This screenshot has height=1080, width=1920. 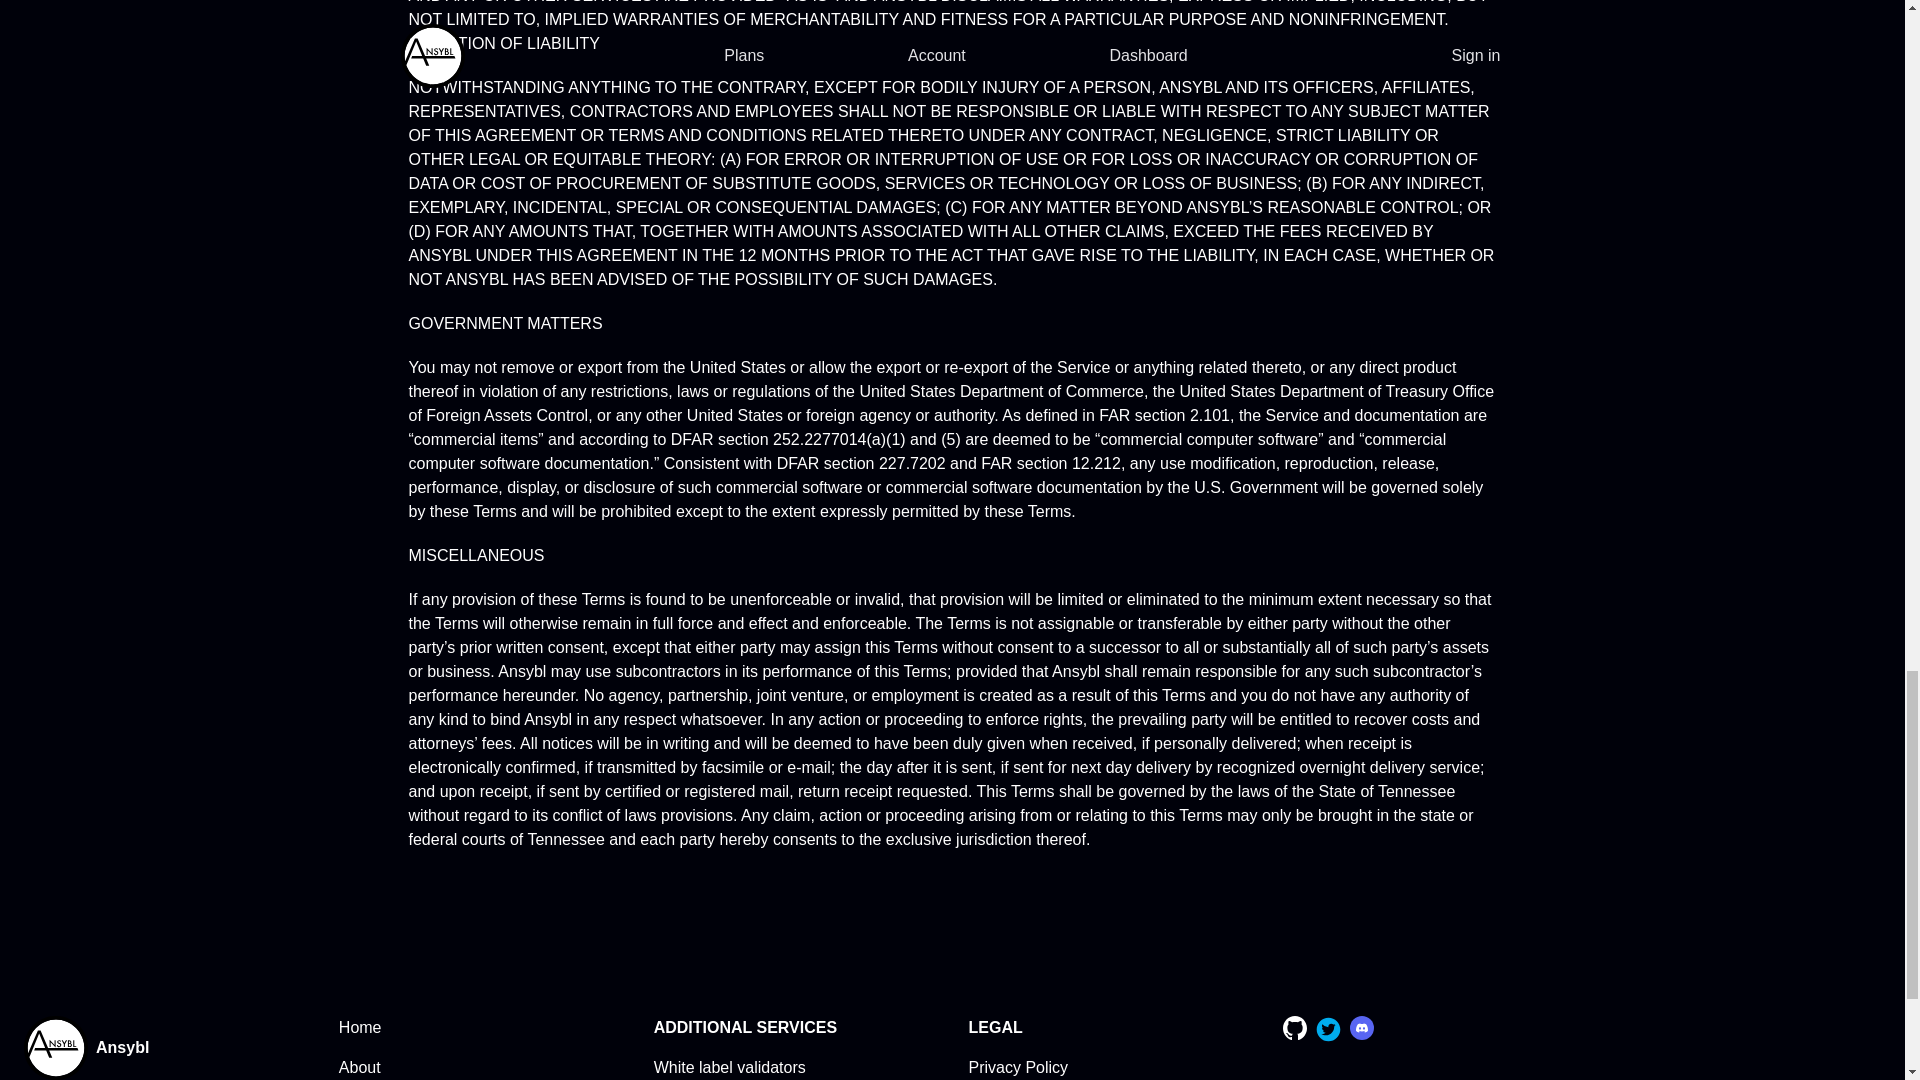 I want to click on White label validators, so click(x=730, y=1067).